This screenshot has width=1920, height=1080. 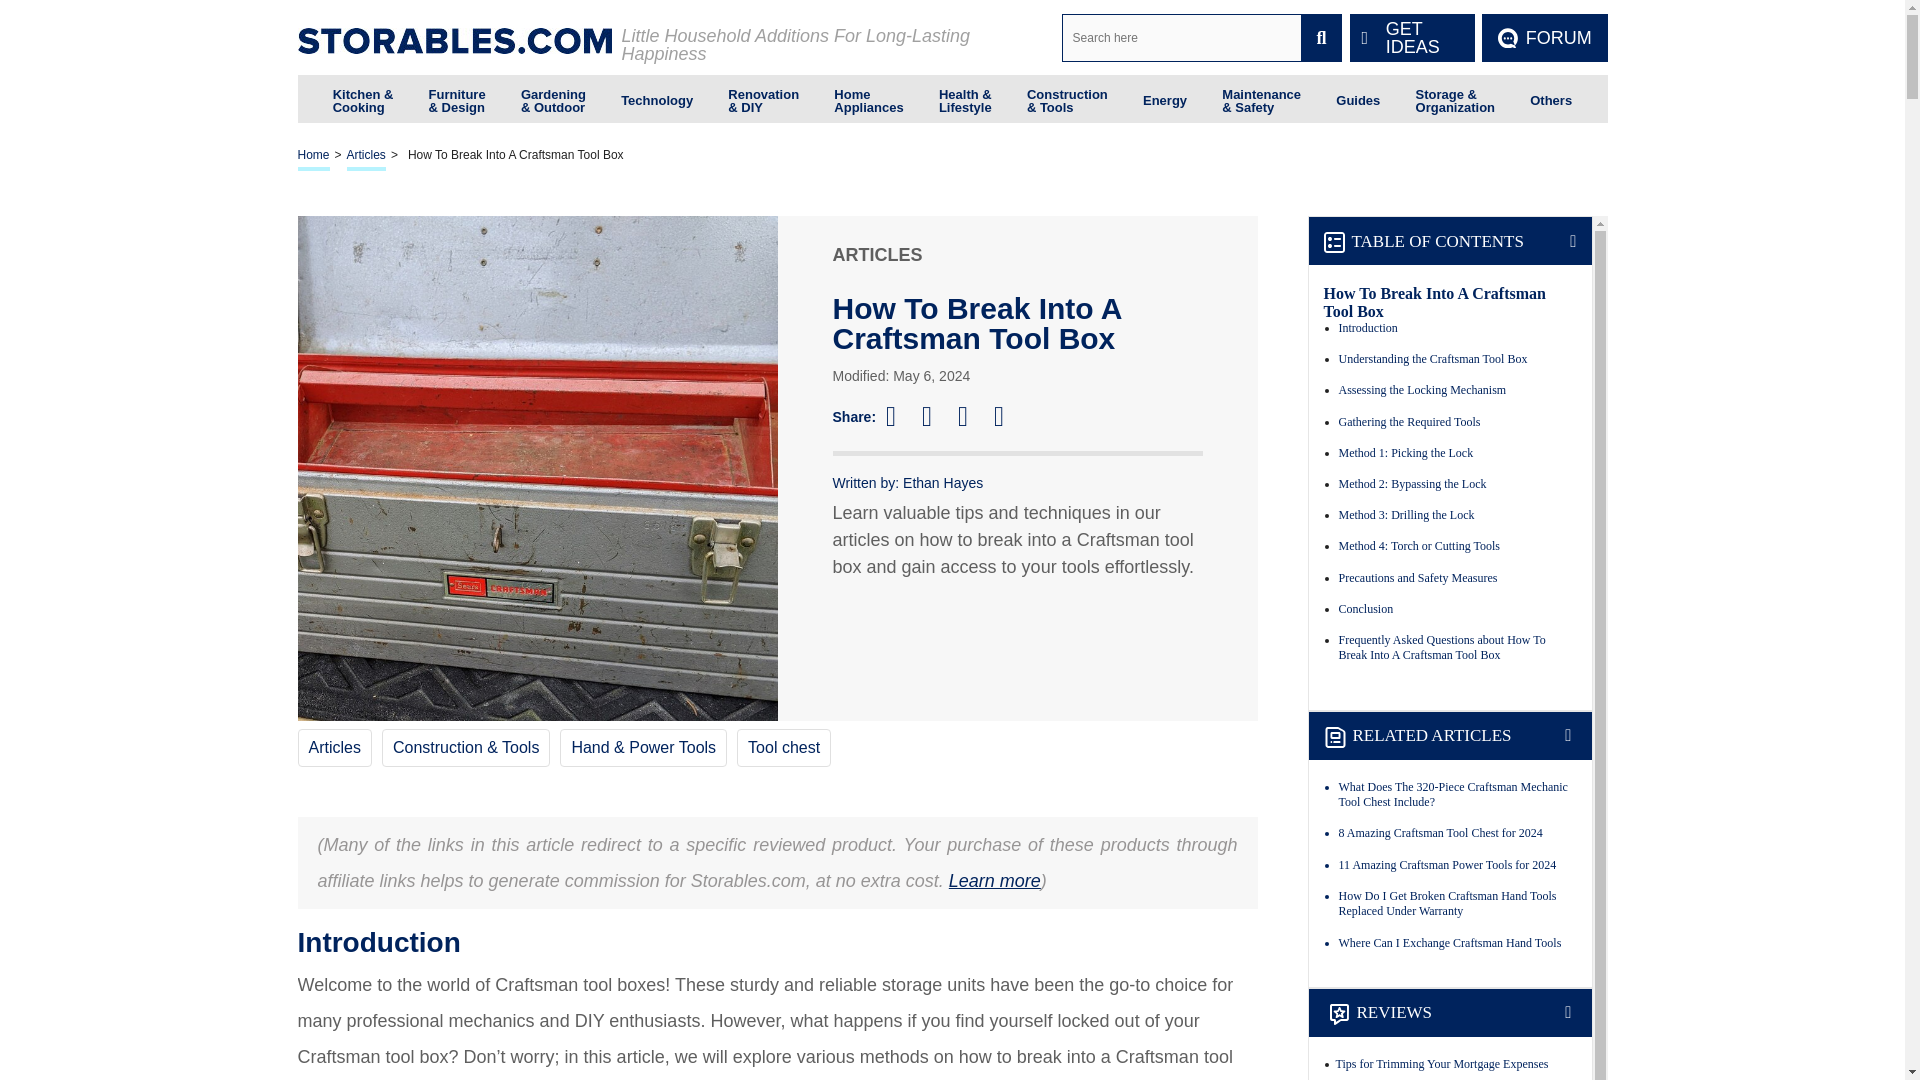 I want to click on Share on Pinterest, so click(x=972, y=416).